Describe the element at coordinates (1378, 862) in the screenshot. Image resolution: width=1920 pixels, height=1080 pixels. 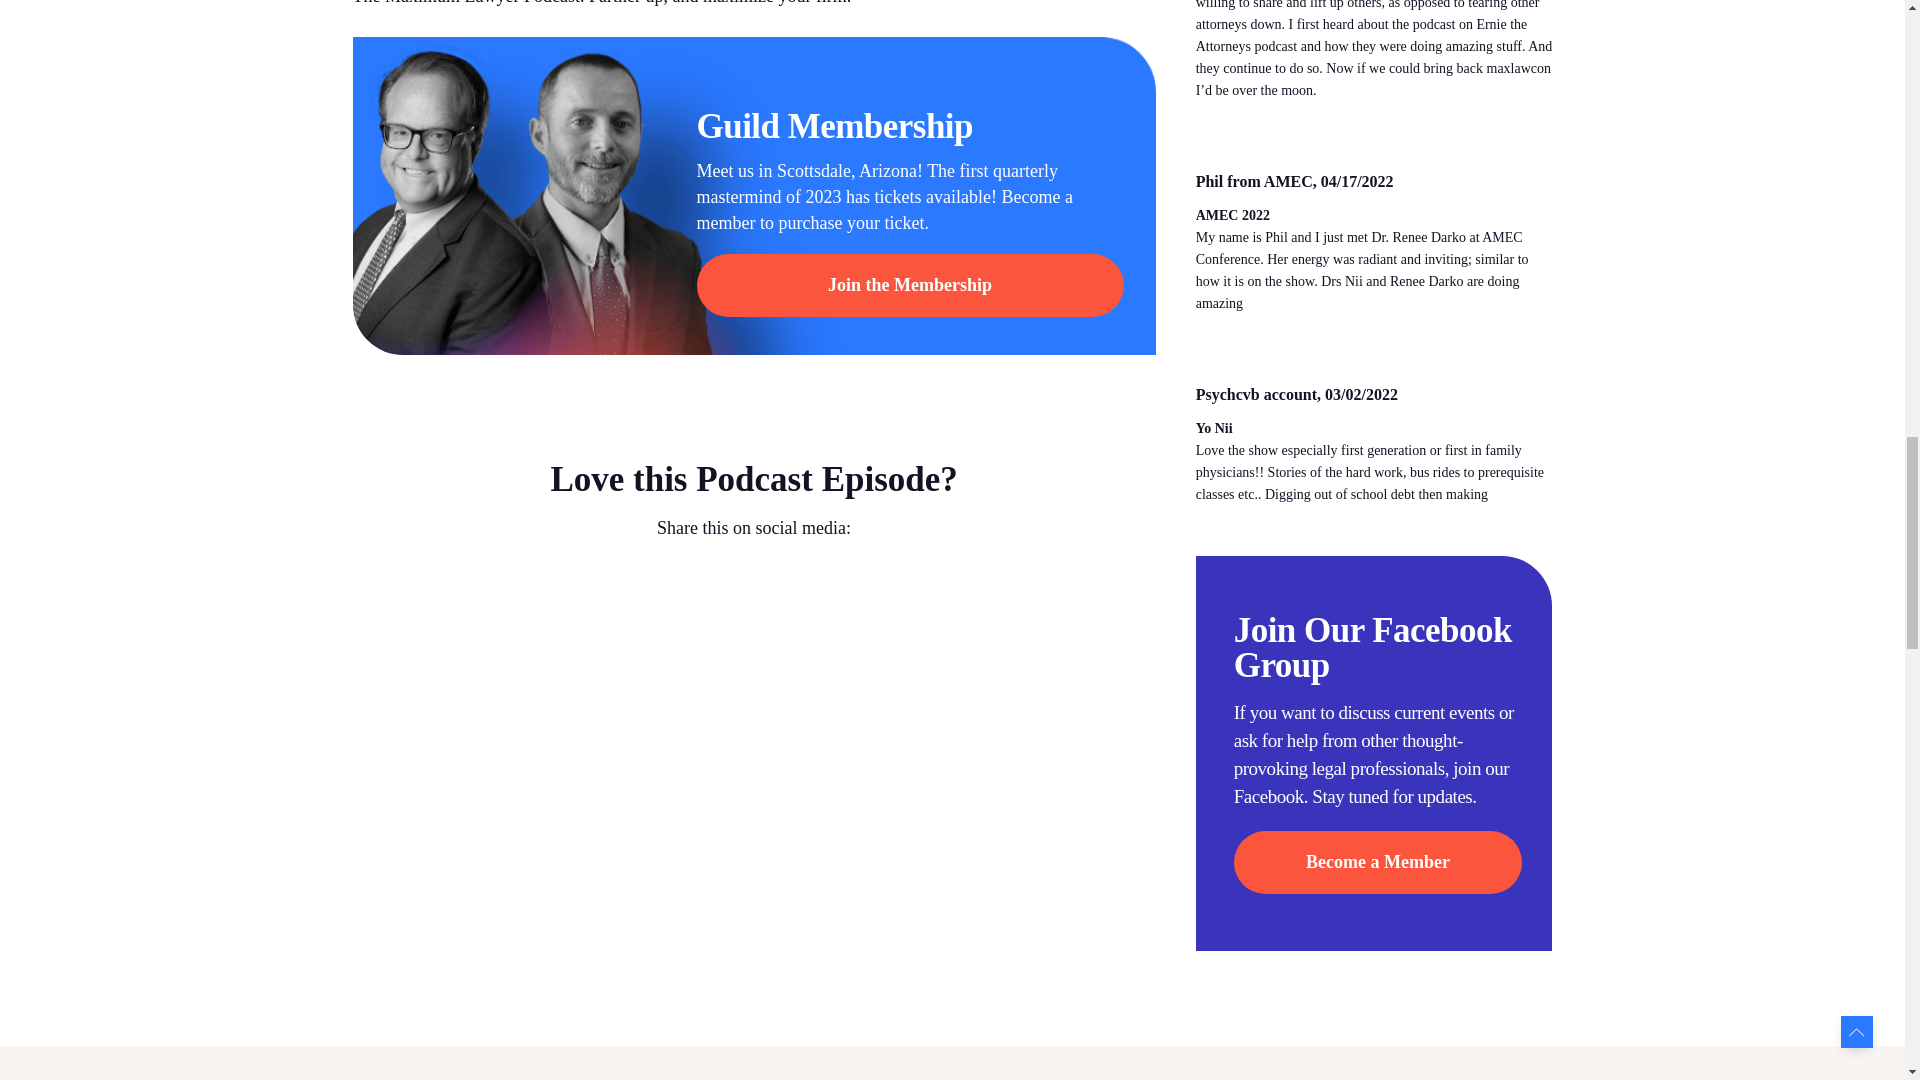
I see `Become a Member` at that location.